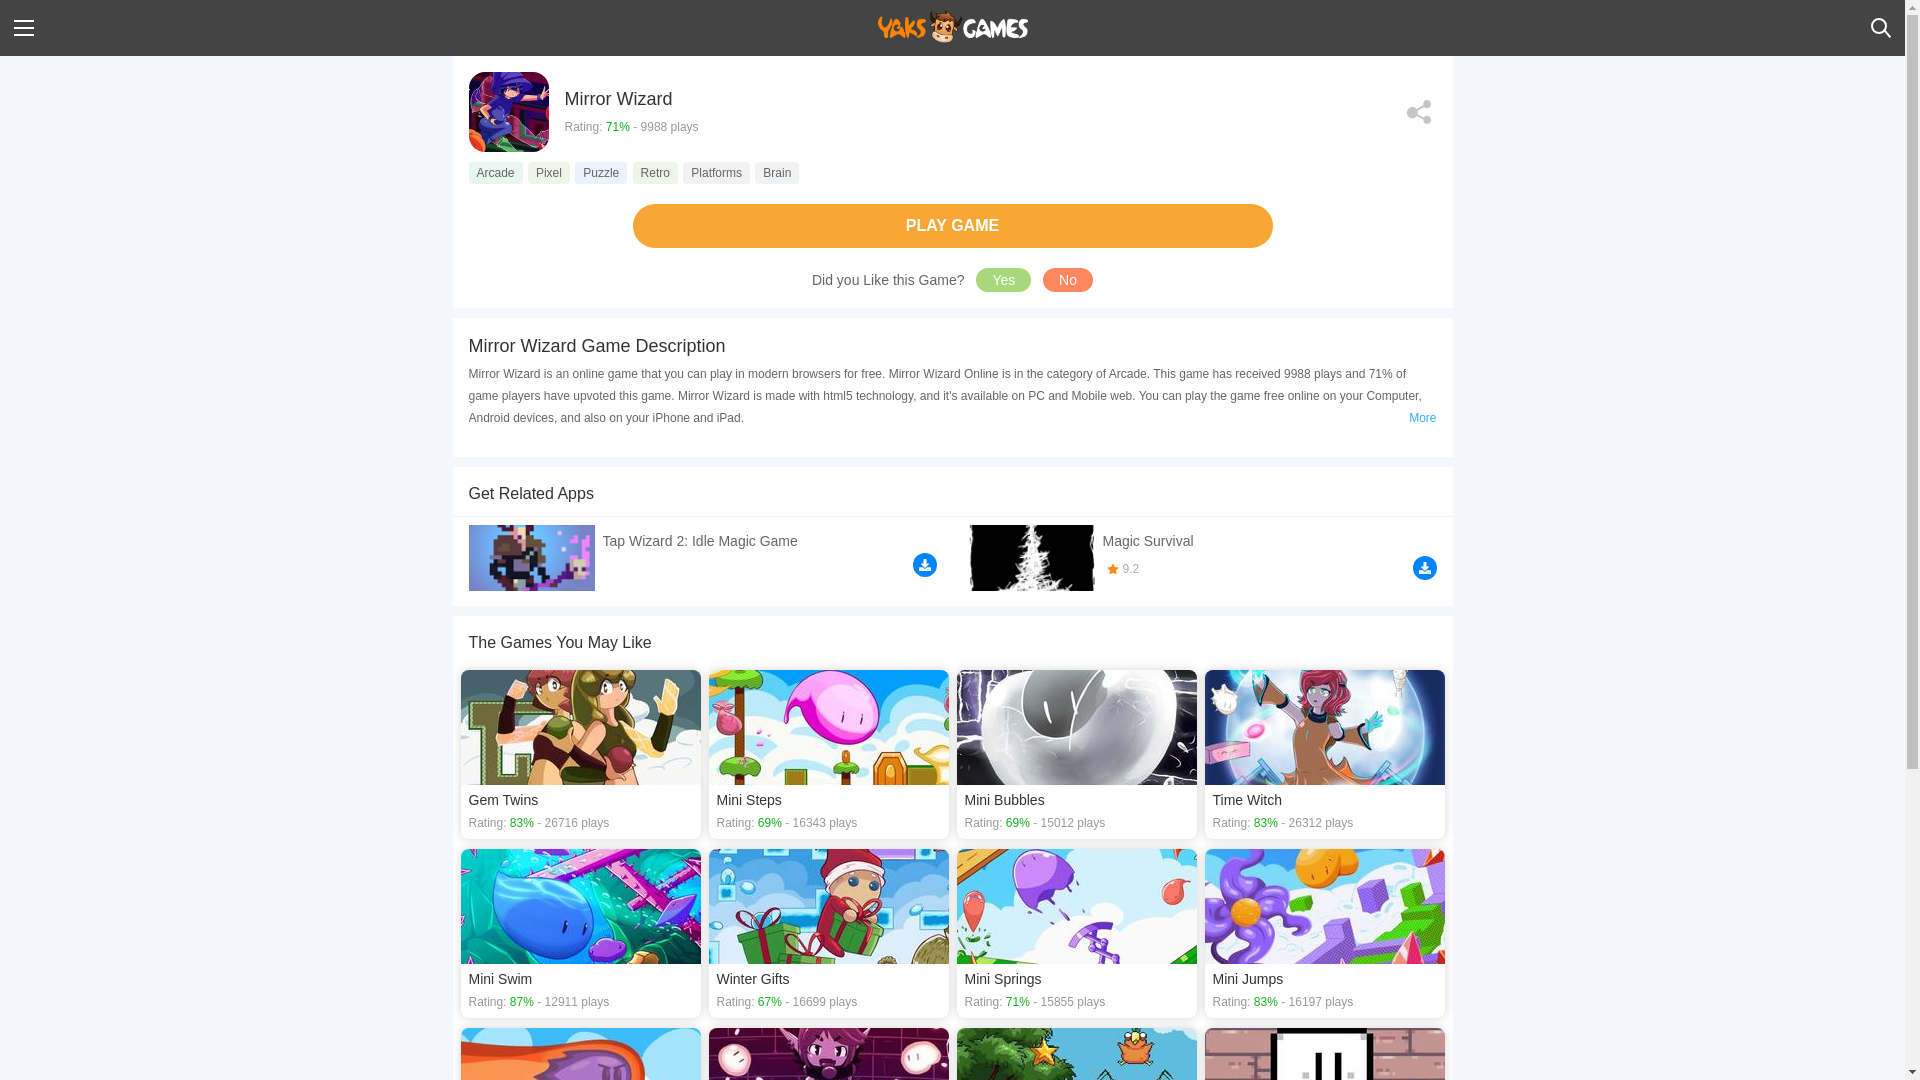 The height and width of the screenshot is (1080, 1920). What do you see at coordinates (655, 172) in the screenshot?
I see `Retro` at bounding box center [655, 172].